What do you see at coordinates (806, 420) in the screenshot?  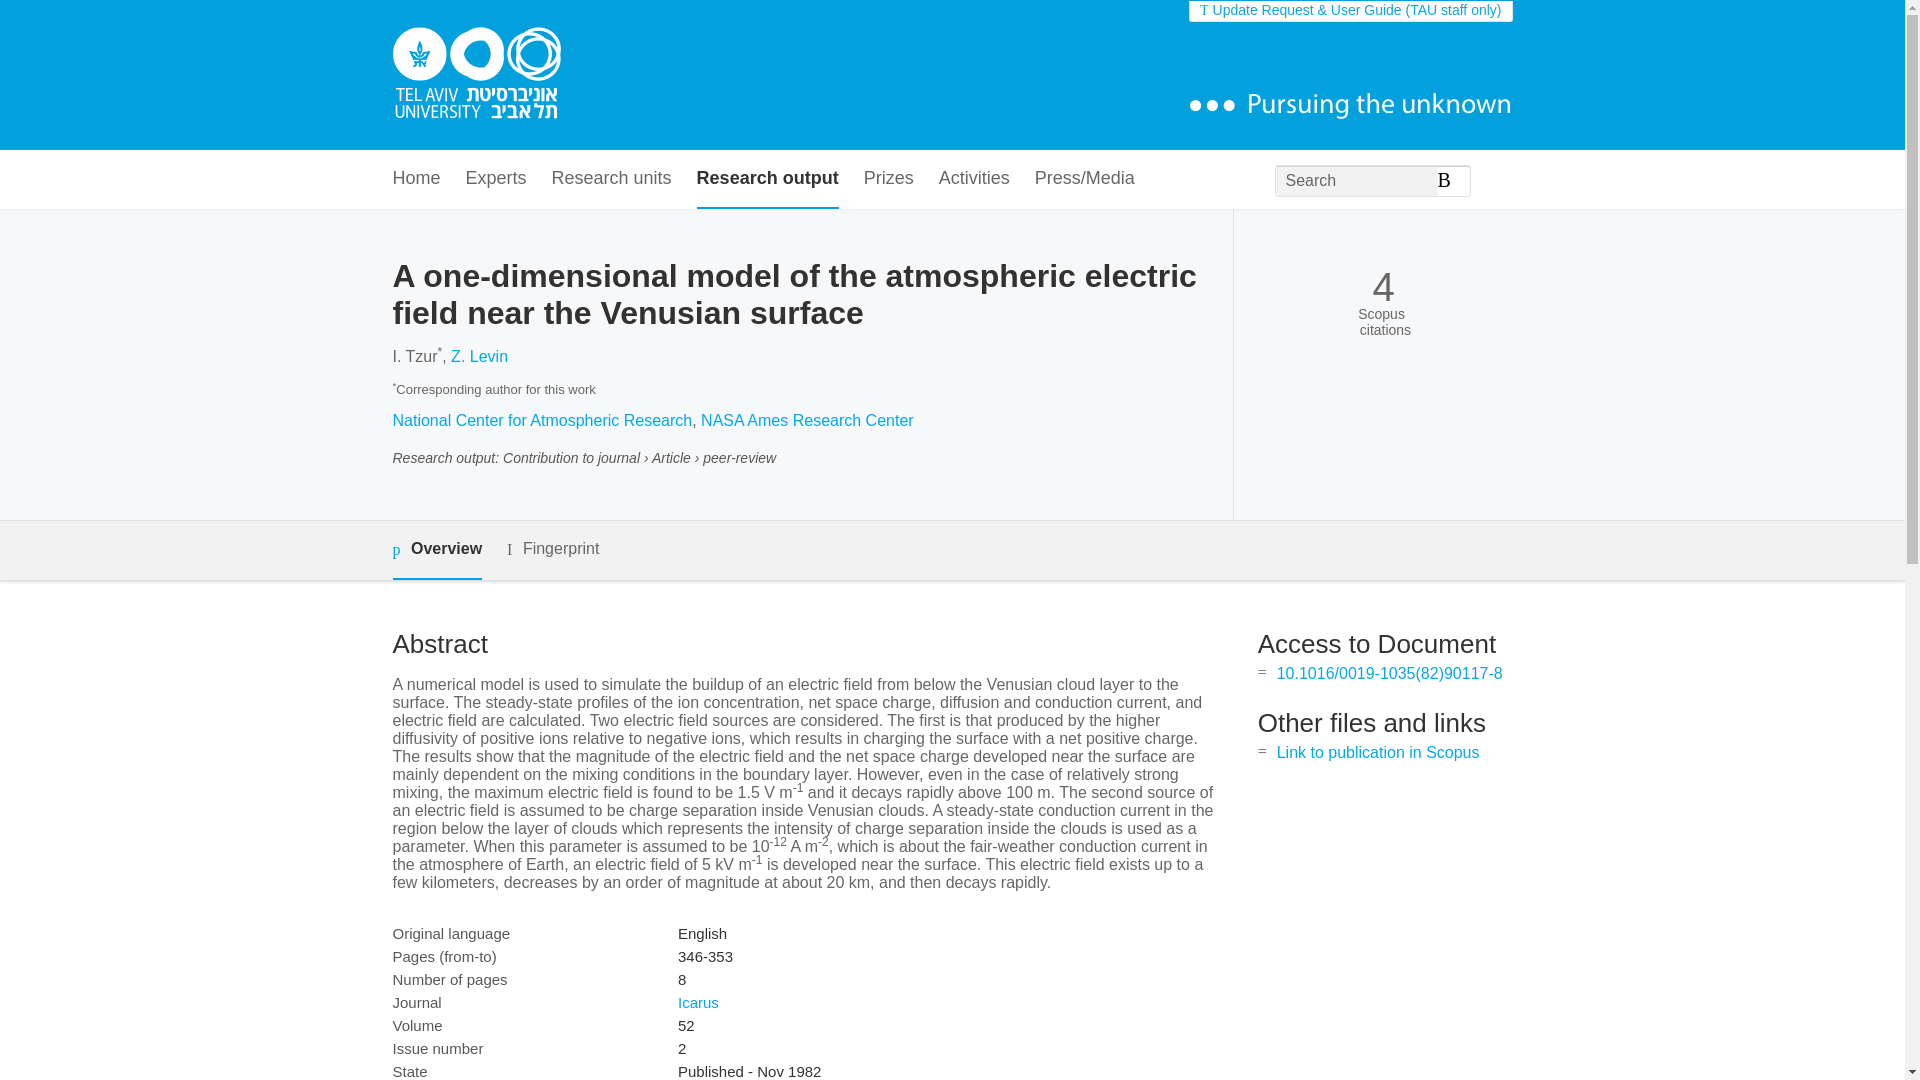 I see `NASA Ames Research Center` at bounding box center [806, 420].